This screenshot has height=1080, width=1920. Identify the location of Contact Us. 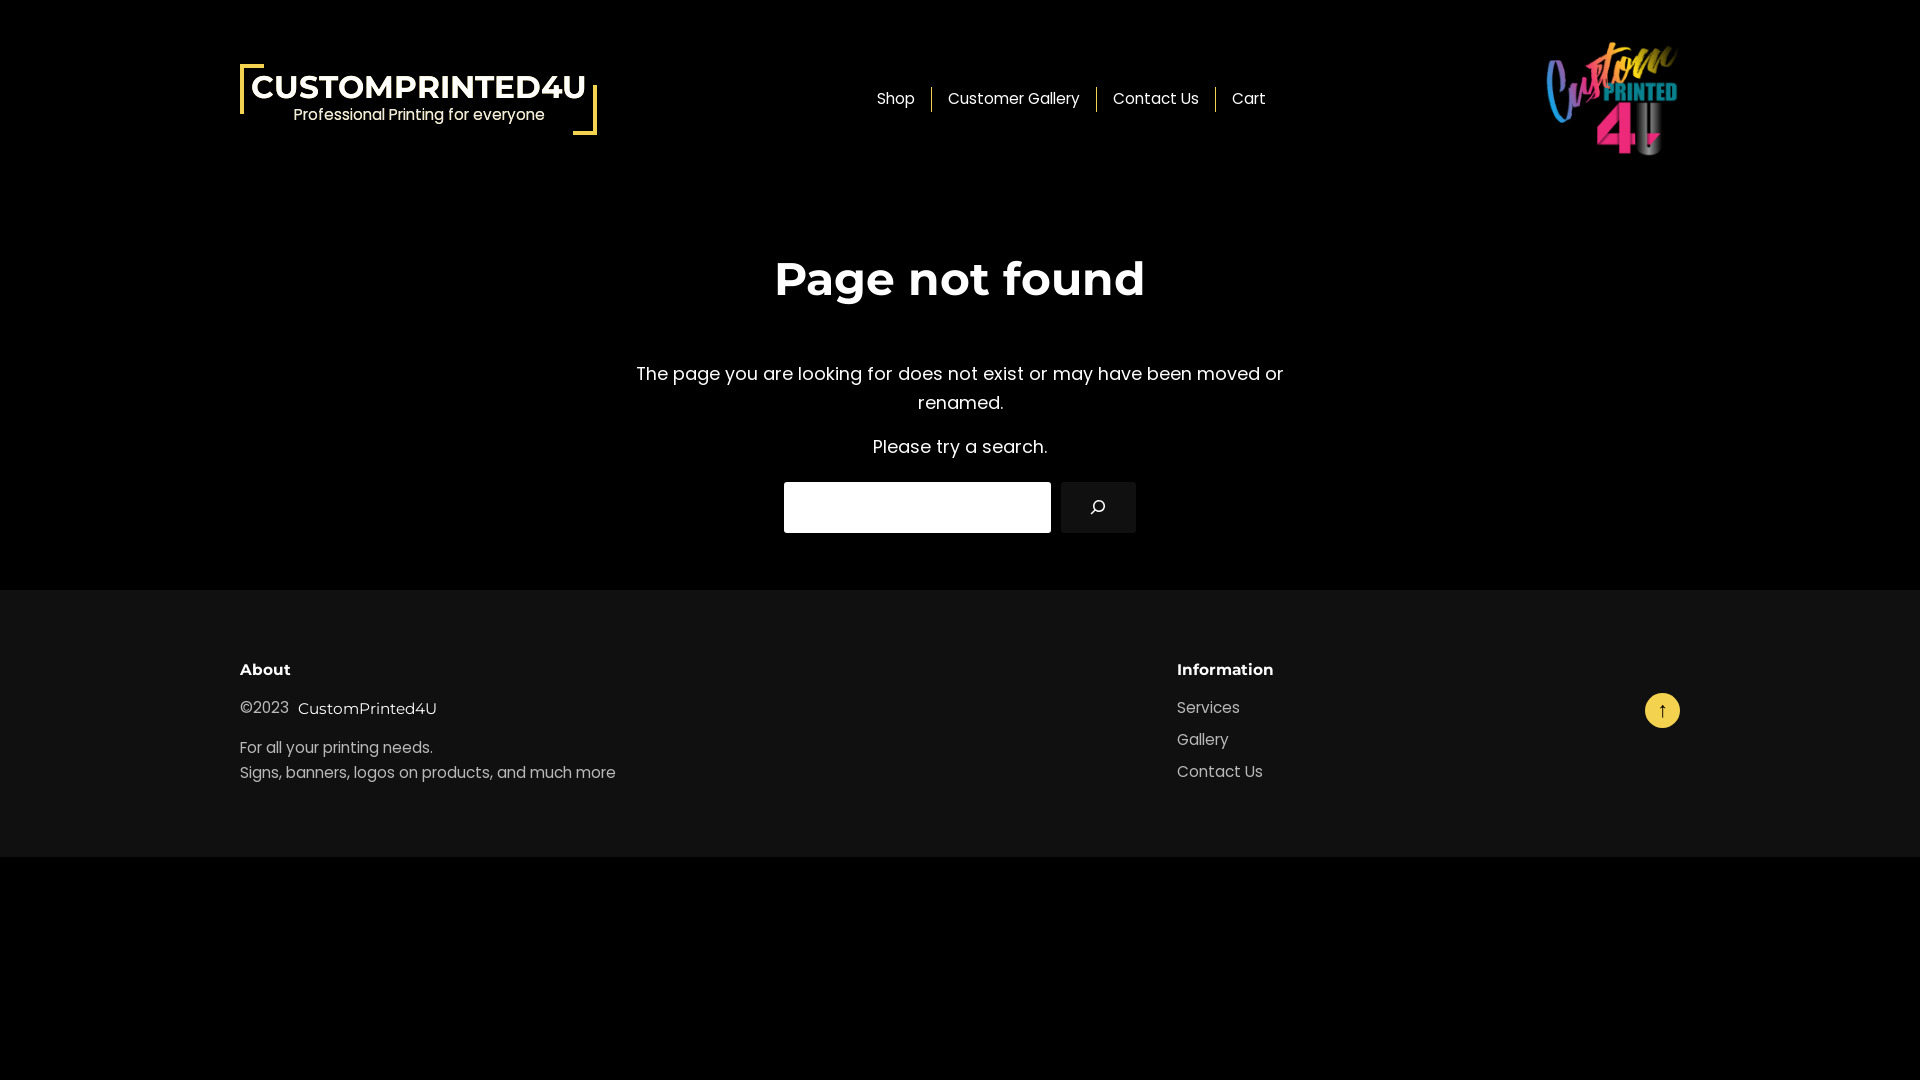
(1220, 772).